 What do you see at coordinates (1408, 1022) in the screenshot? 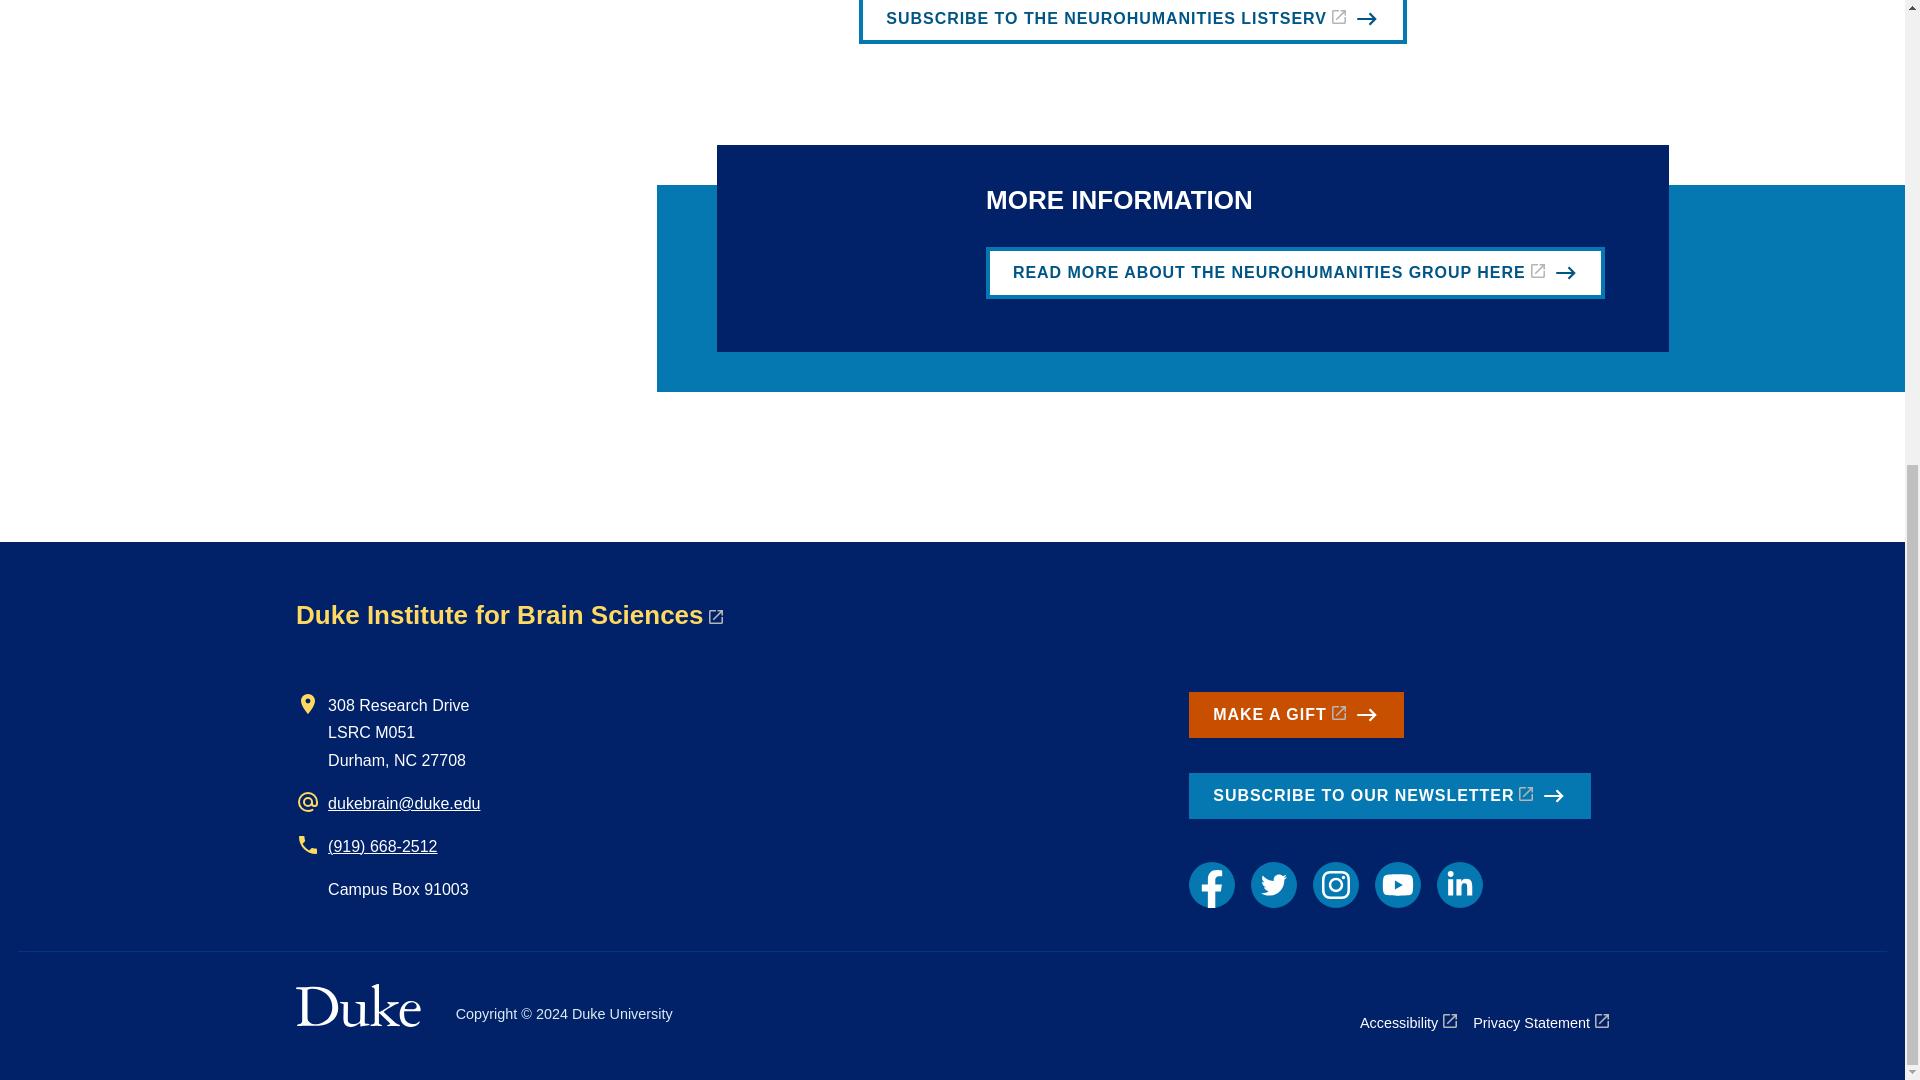
I see `Accessibility` at bounding box center [1408, 1022].